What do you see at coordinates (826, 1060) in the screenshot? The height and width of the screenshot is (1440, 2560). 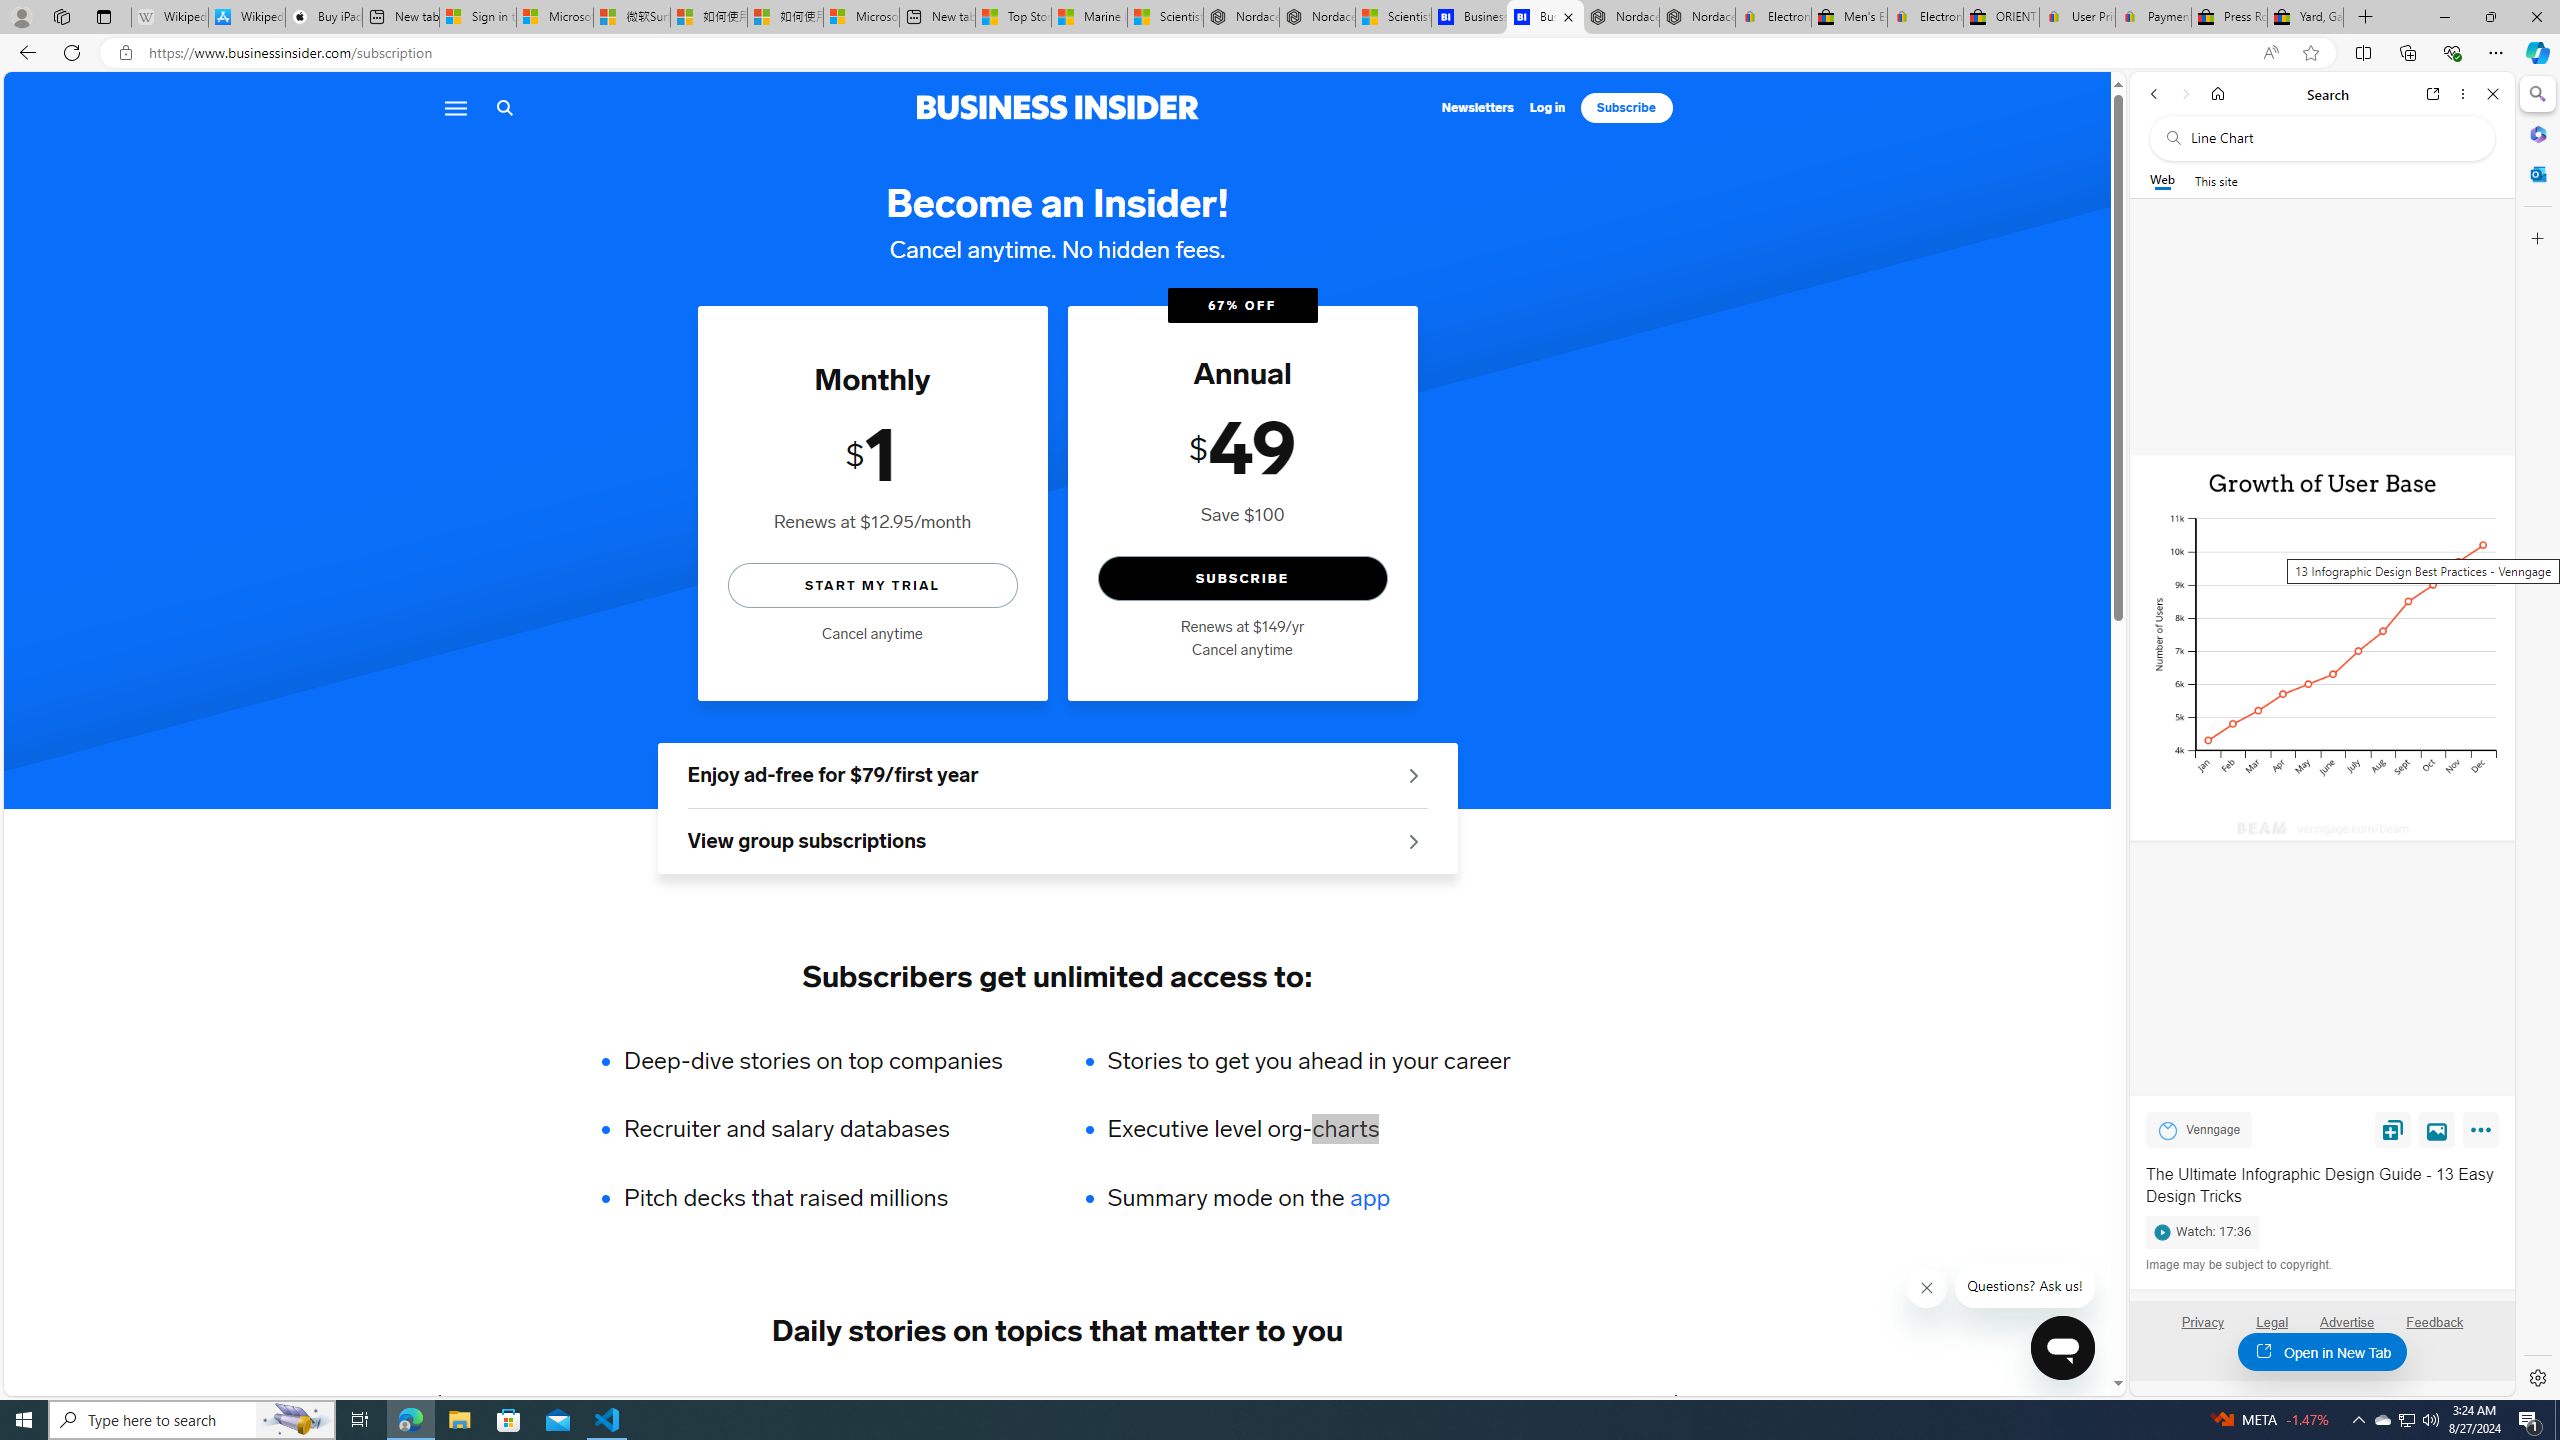 I see `Deep-dive stories on top companies` at bounding box center [826, 1060].